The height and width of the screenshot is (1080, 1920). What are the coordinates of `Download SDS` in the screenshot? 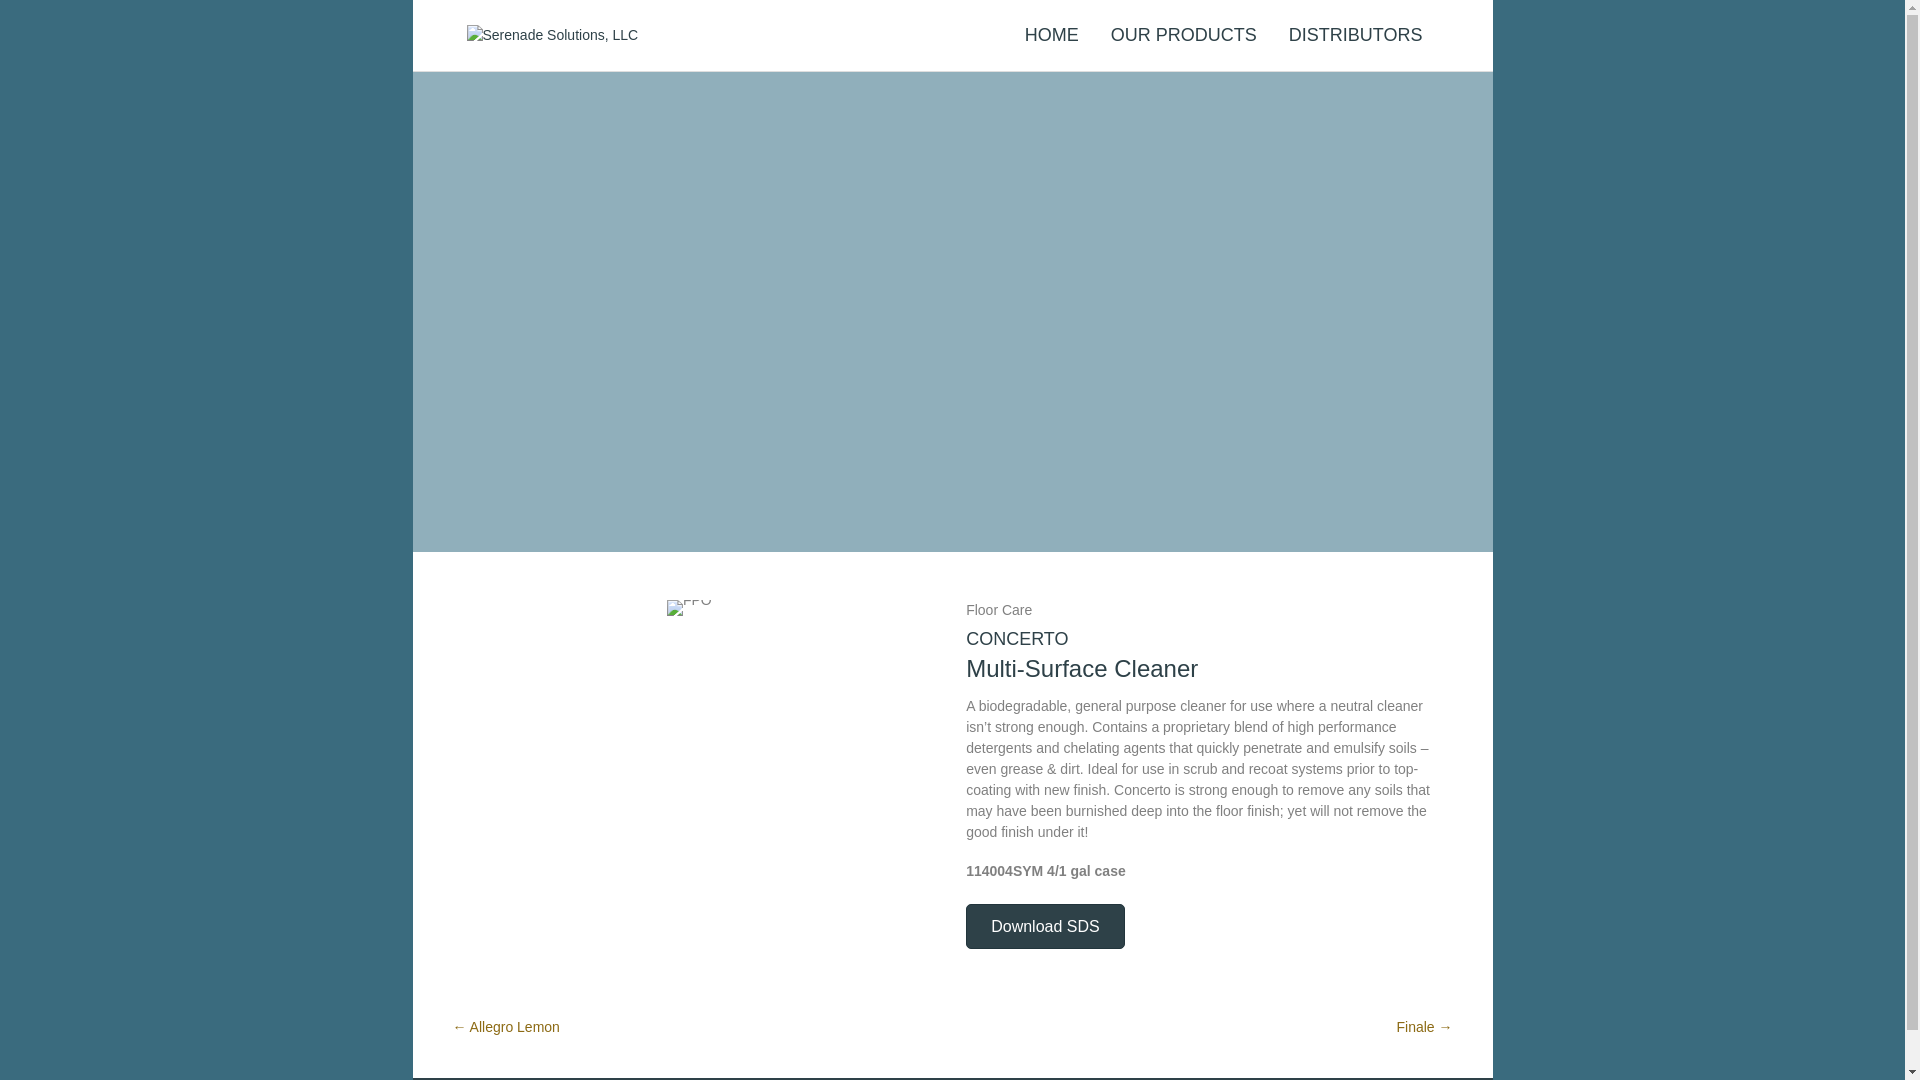 It's located at (1045, 926).